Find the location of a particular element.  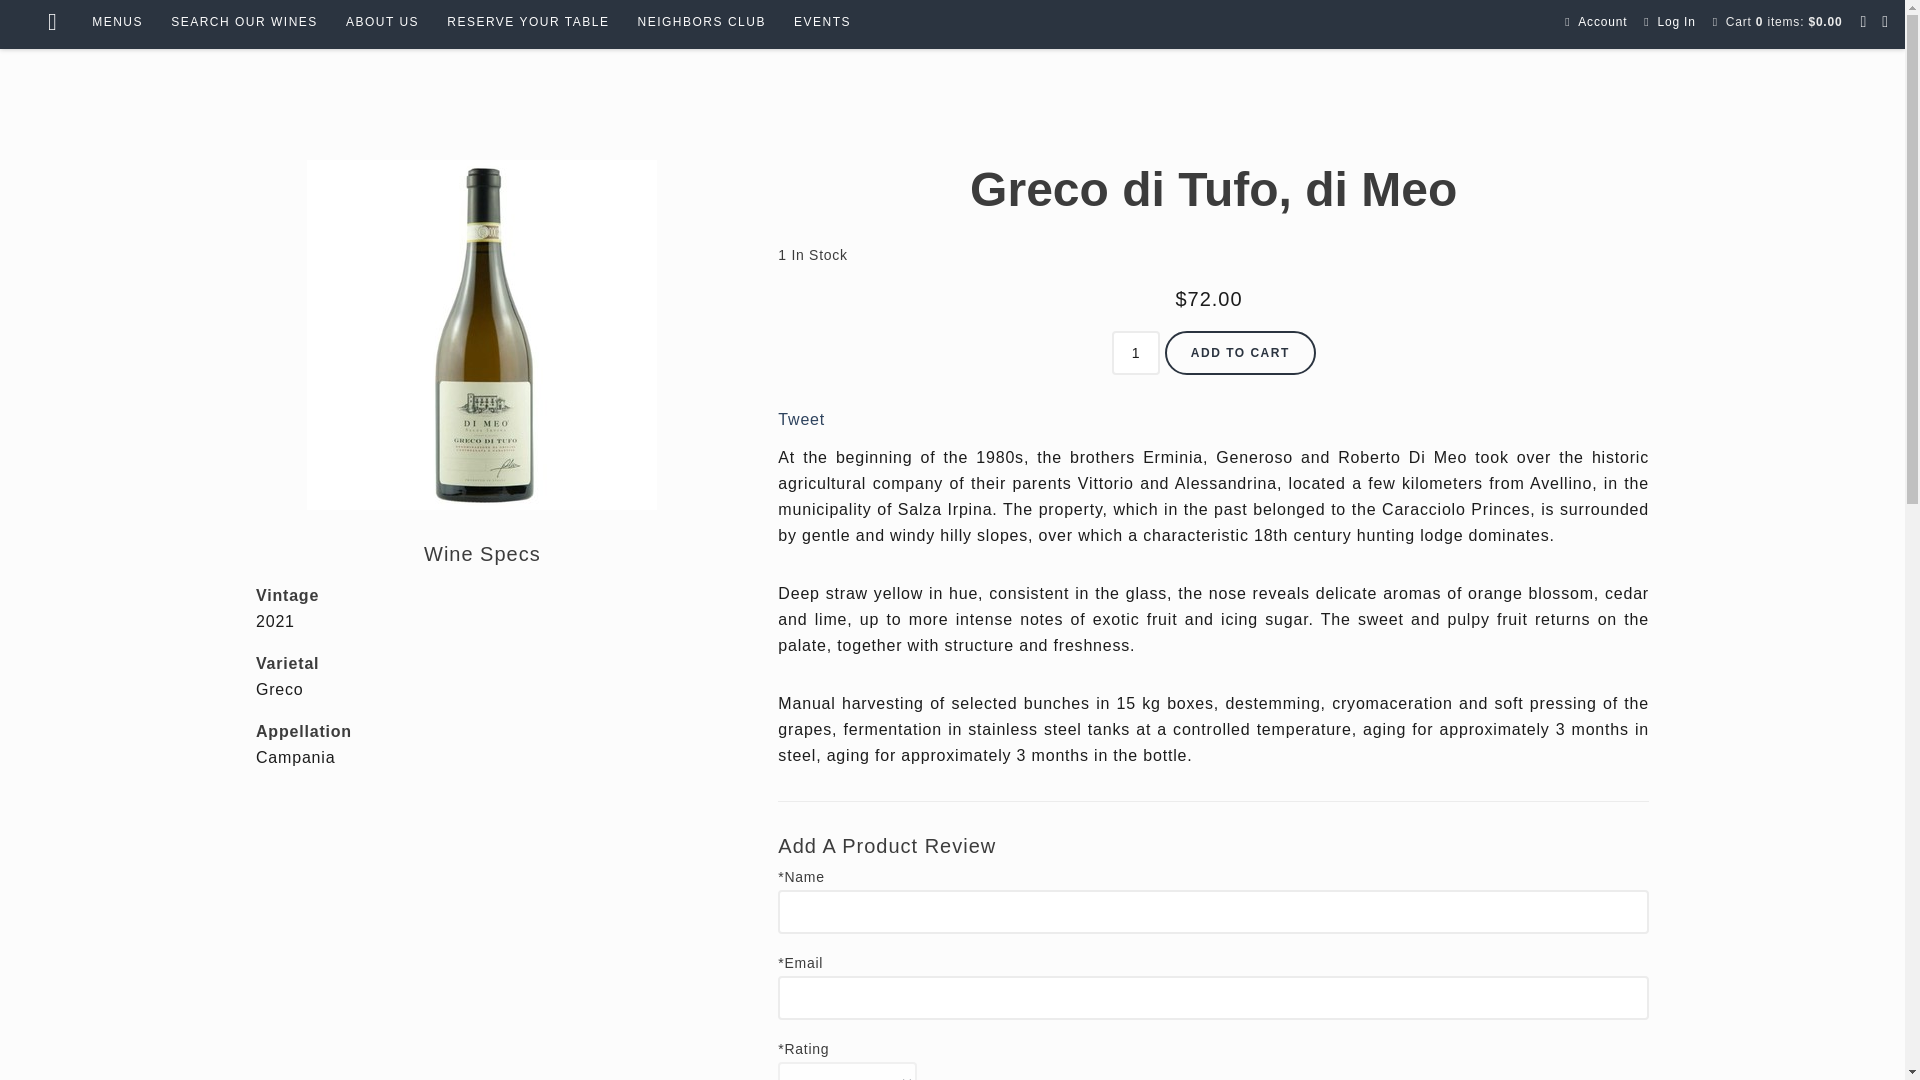

Account is located at coordinates (1602, 22).